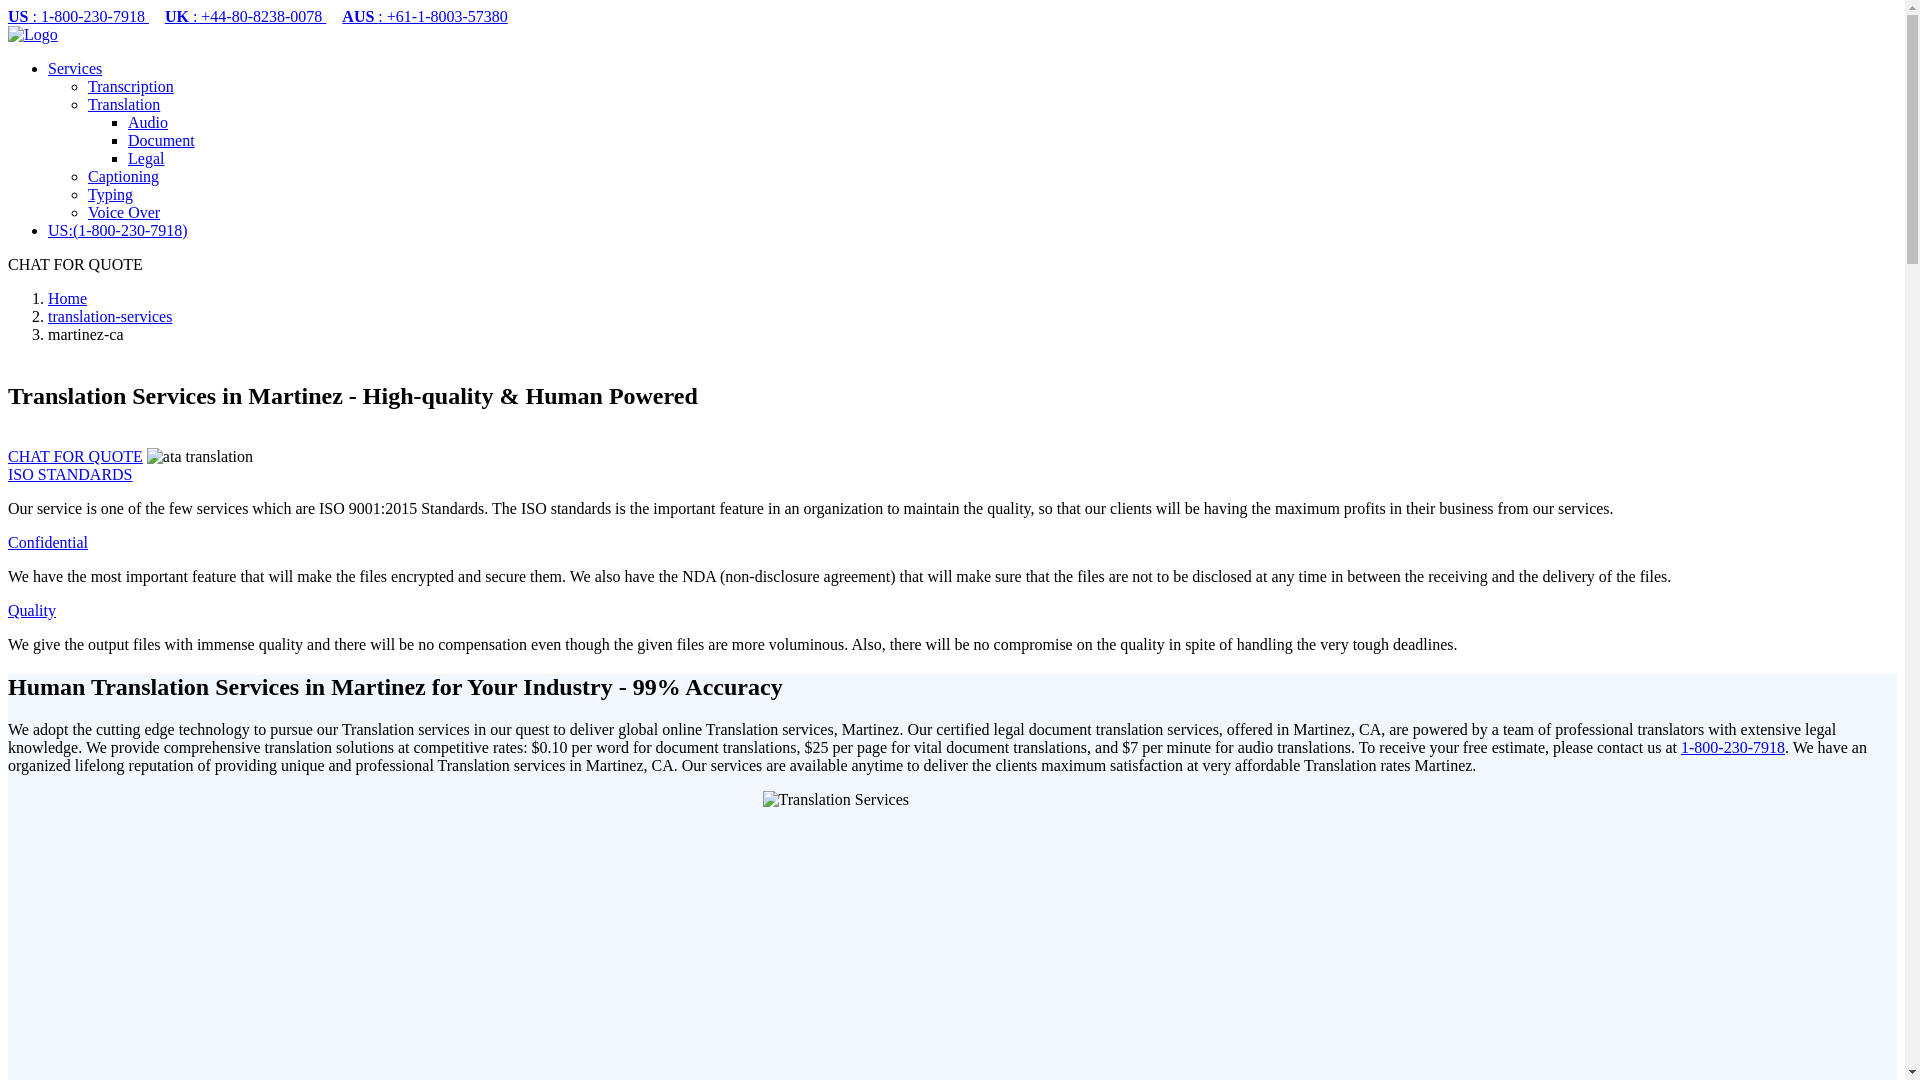 This screenshot has width=1920, height=1080. Describe the element at coordinates (110, 316) in the screenshot. I see `translation-services` at that location.